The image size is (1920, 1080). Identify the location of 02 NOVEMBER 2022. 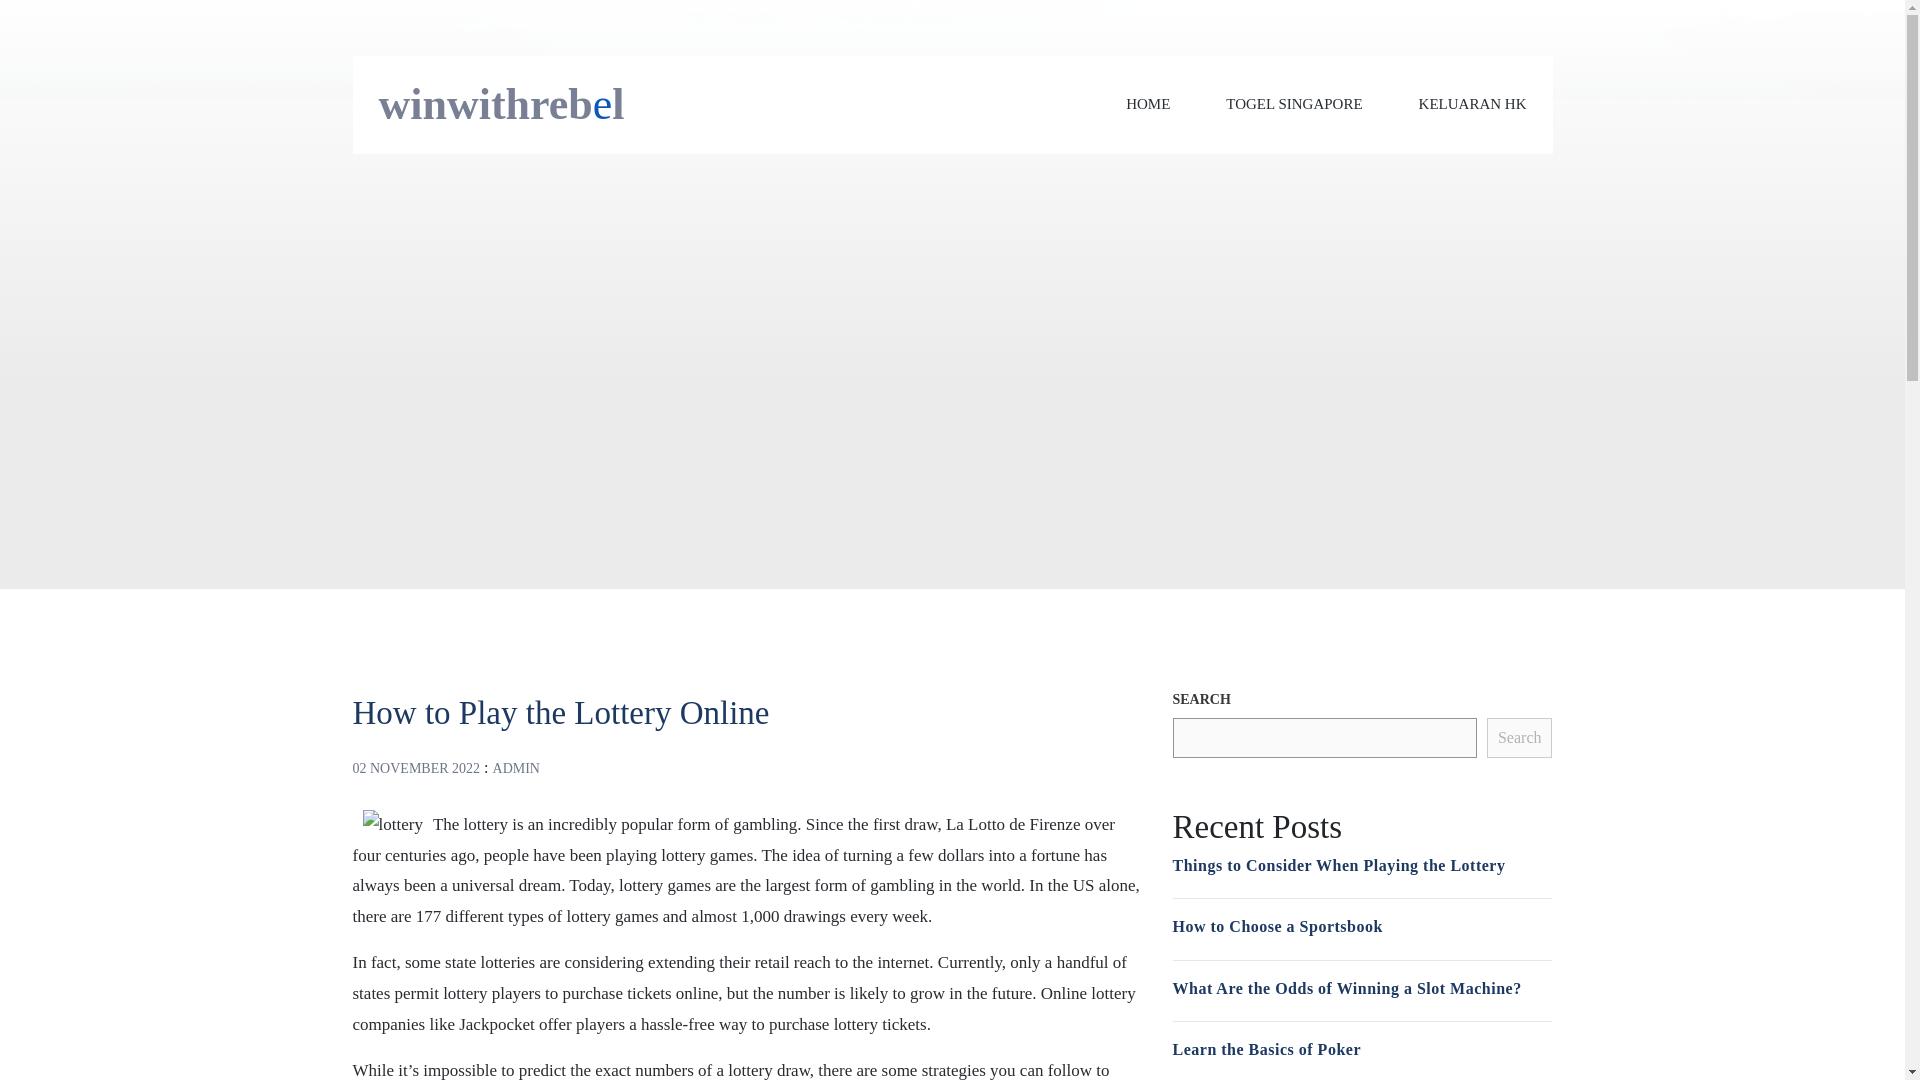
(416, 768).